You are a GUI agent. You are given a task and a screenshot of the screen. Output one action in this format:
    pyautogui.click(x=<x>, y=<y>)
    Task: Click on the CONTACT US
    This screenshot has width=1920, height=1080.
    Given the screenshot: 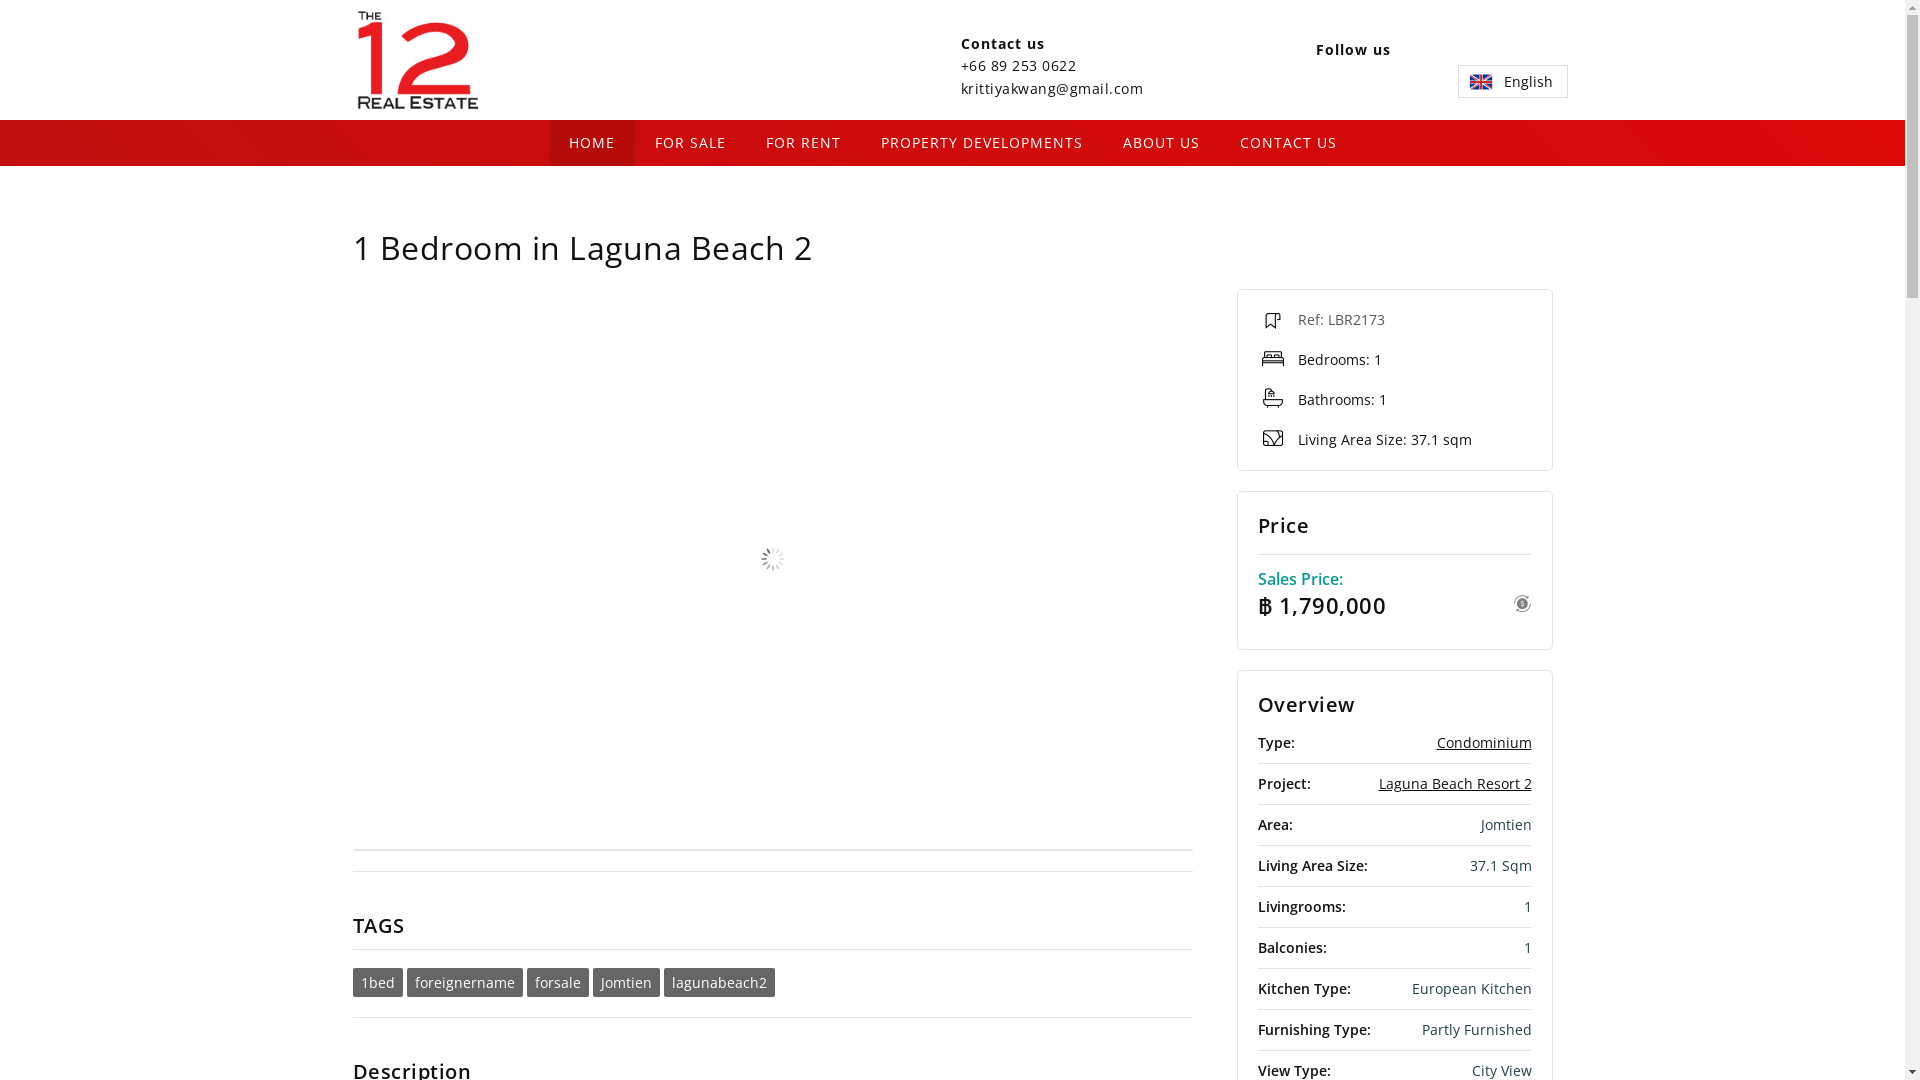 What is the action you would take?
    pyautogui.click(x=1288, y=143)
    